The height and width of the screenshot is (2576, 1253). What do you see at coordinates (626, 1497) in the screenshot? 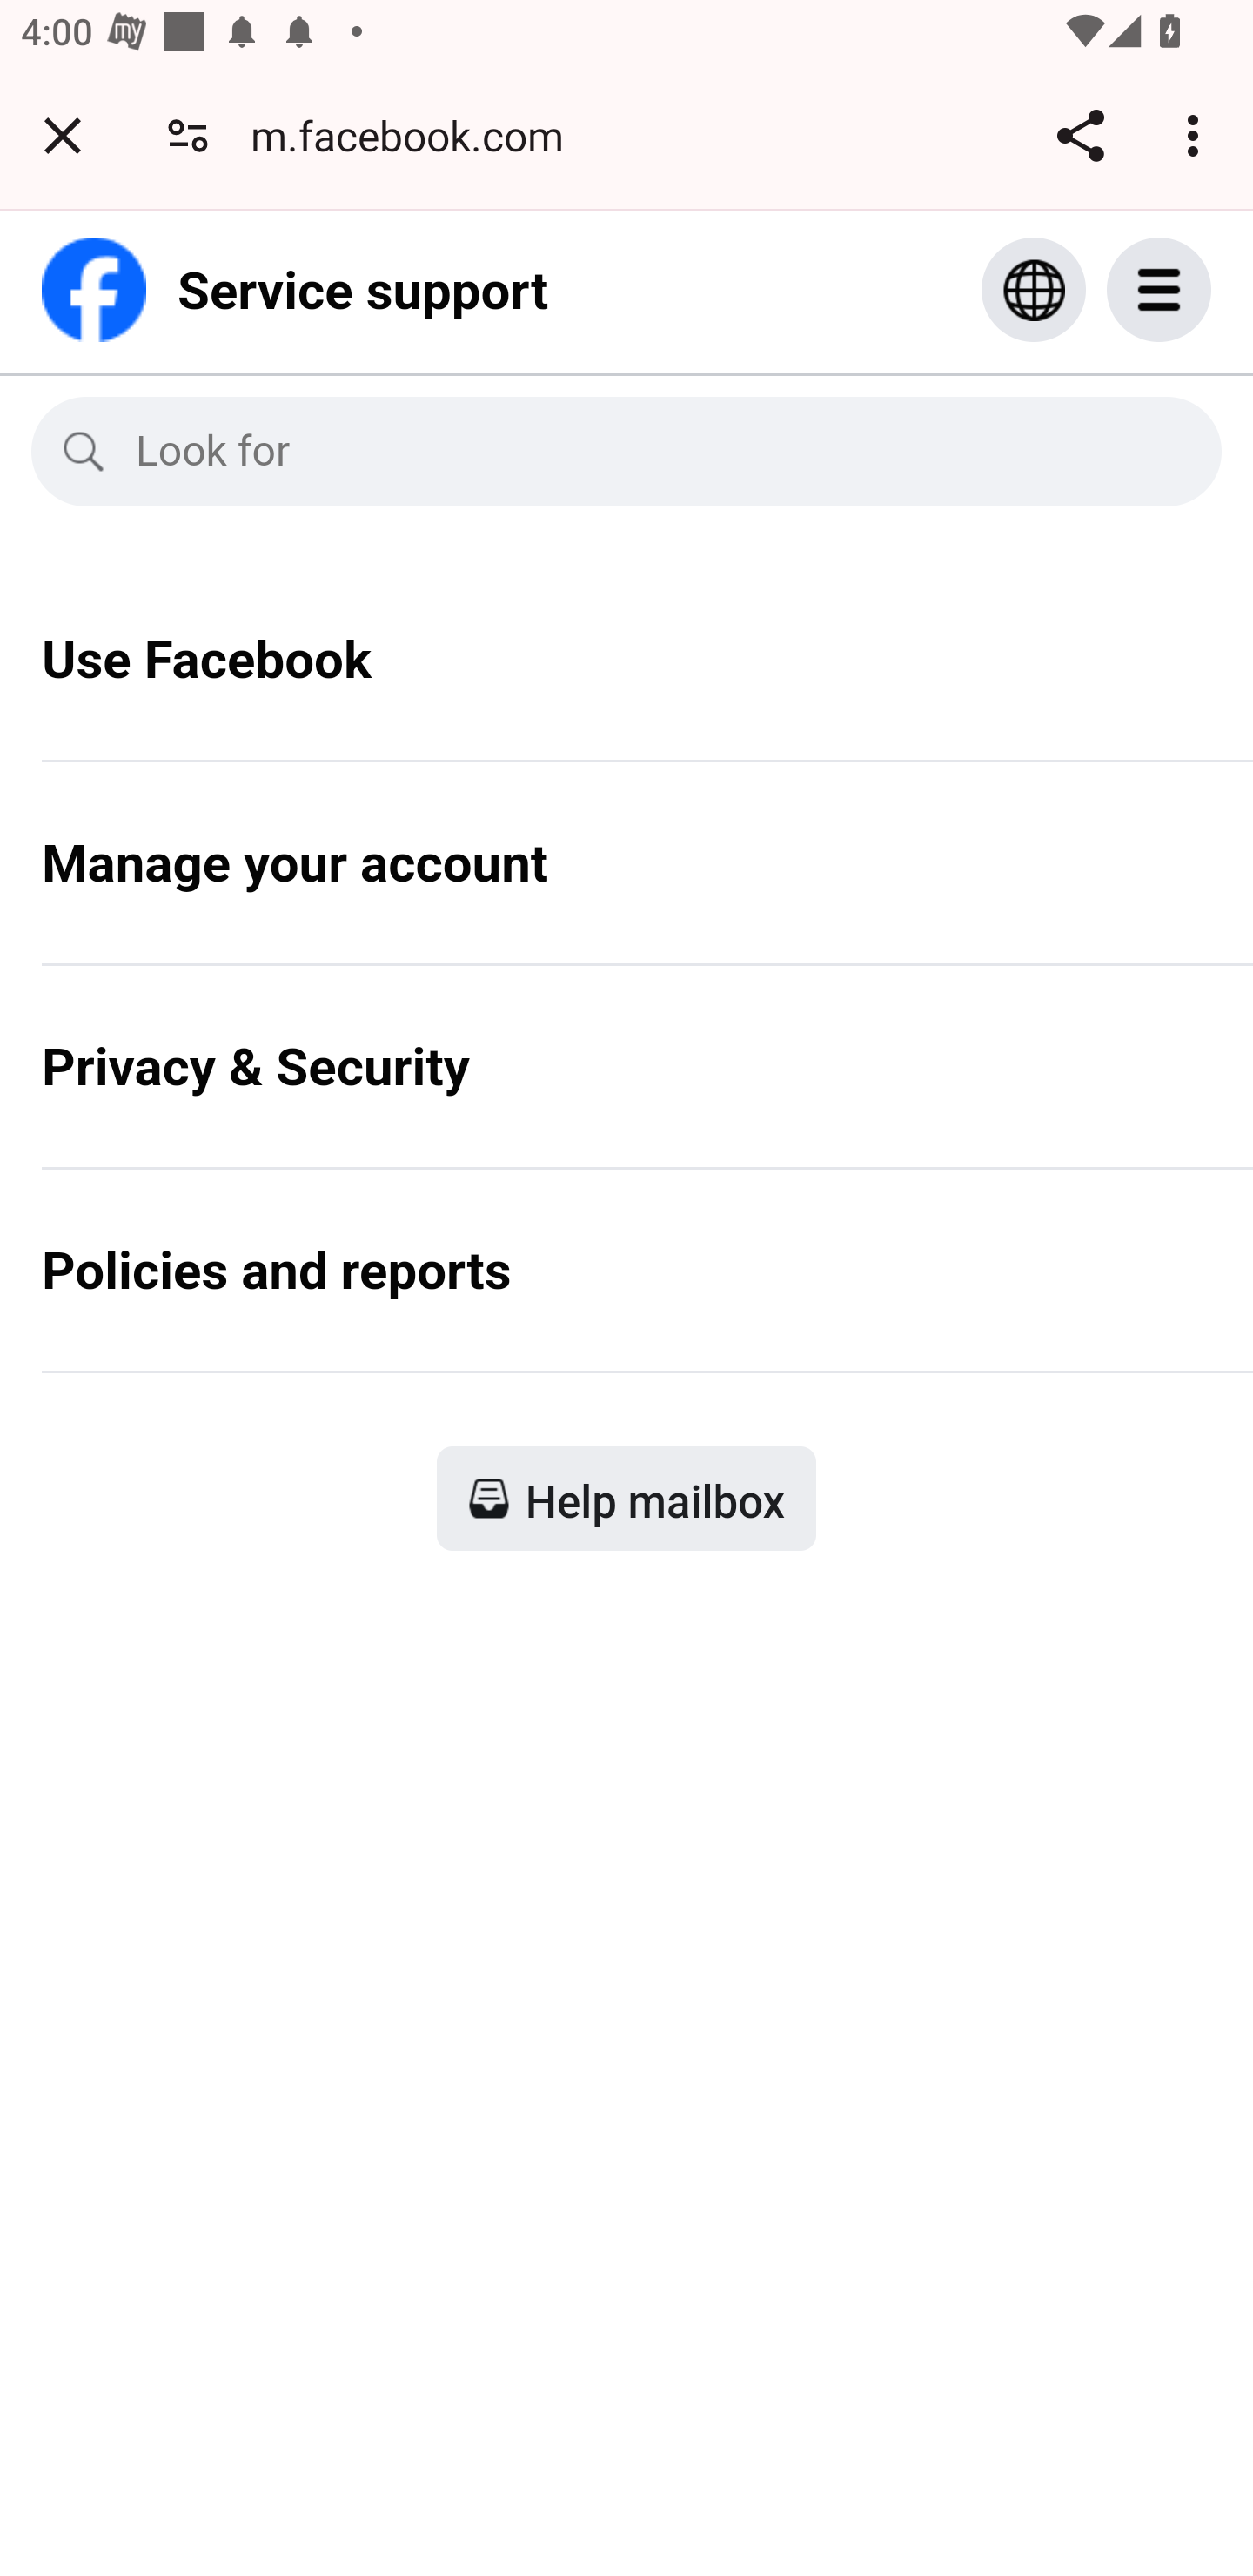
I see `Help mailbox` at bounding box center [626, 1497].